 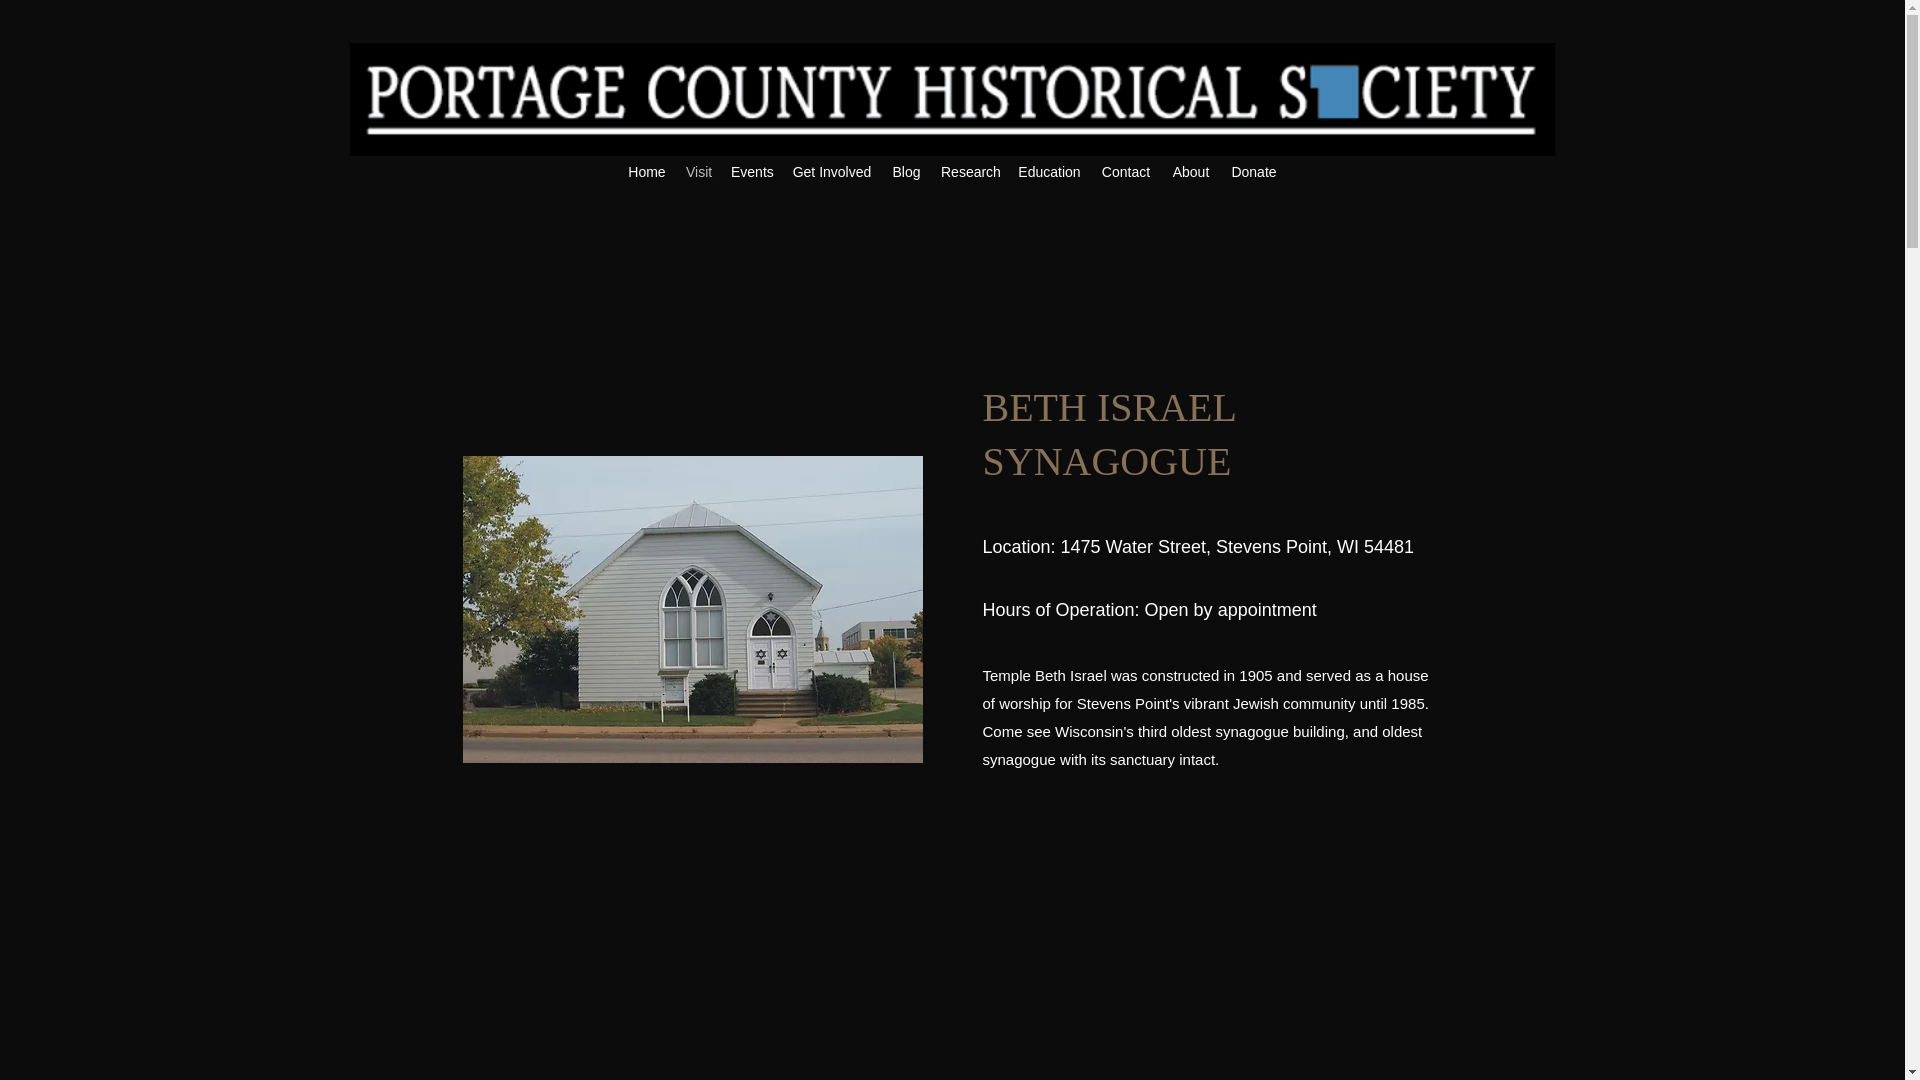 What do you see at coordinates (1254, 172) in the screenshot?
I see `Donate` at bounding box center [1254, 172].